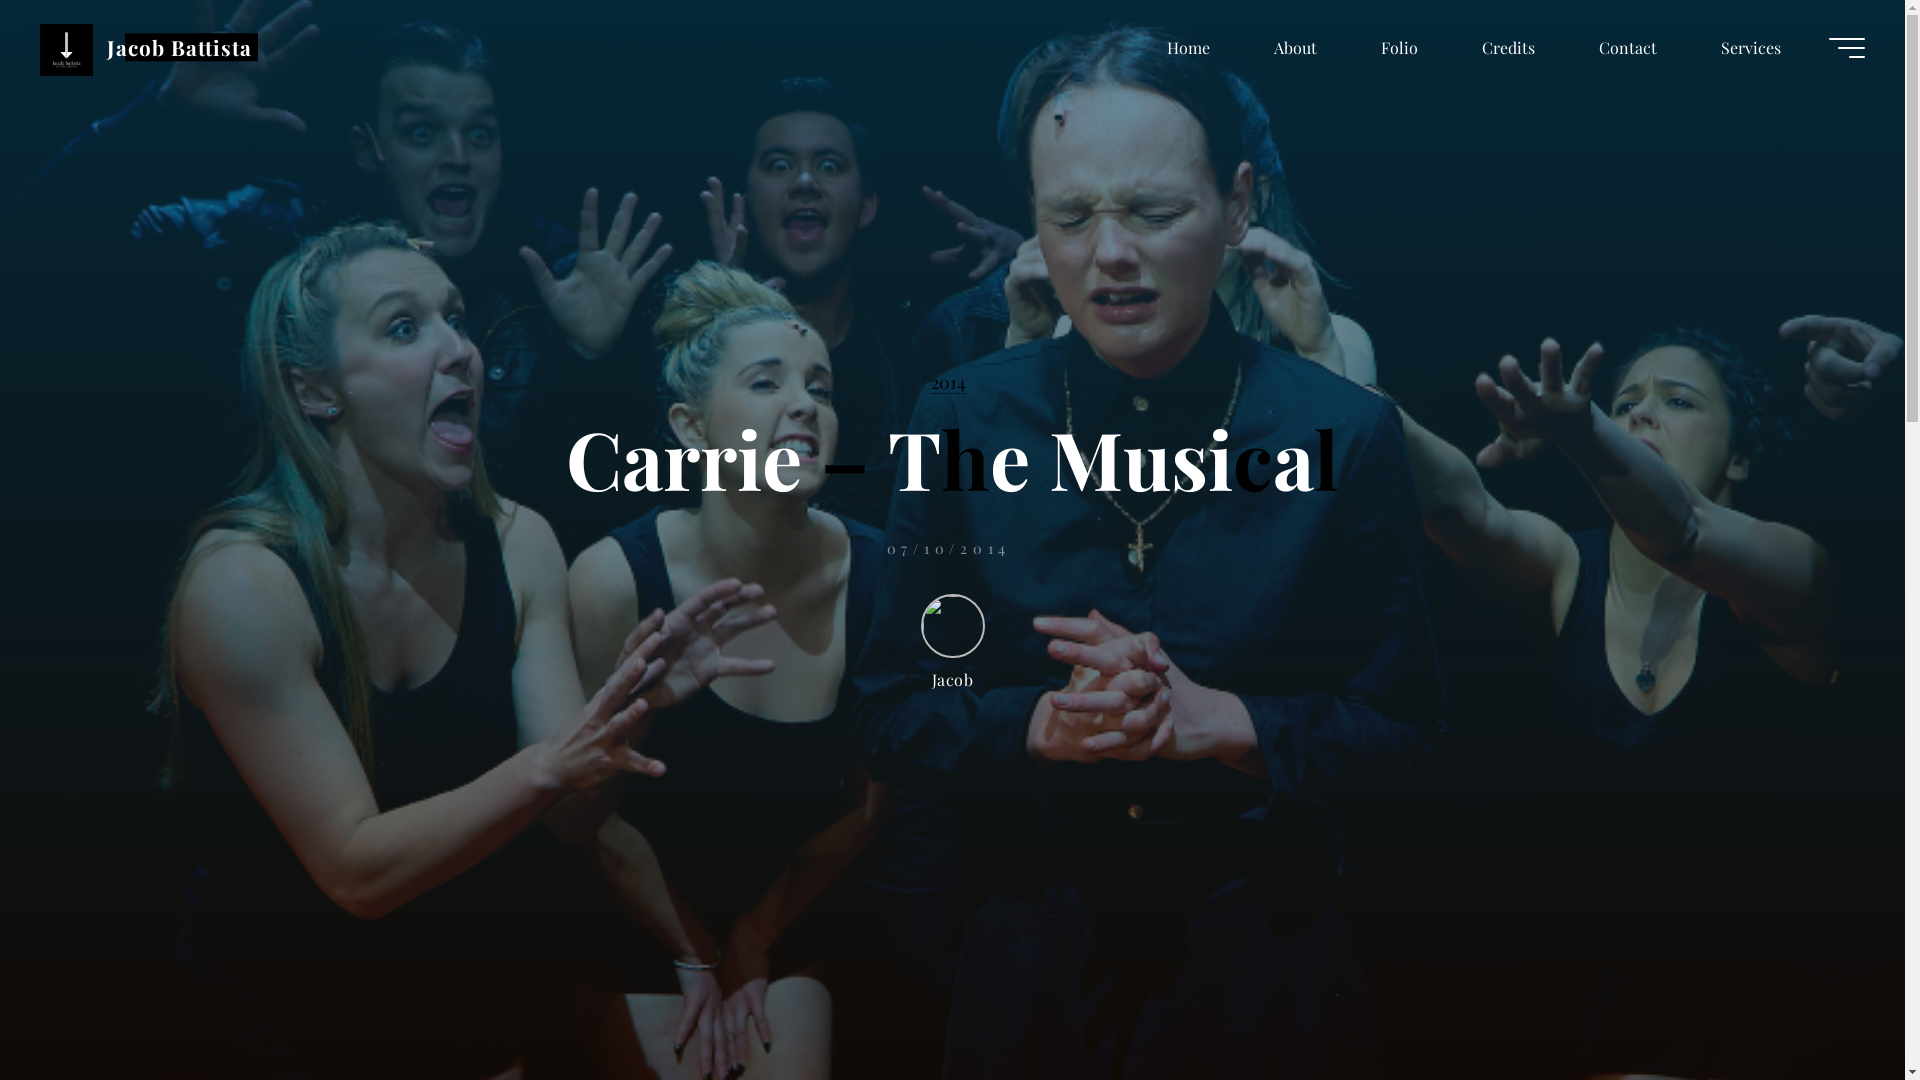 This screenshot has width=1920, height=1080. I want to click on Home, so click(1188, 48).